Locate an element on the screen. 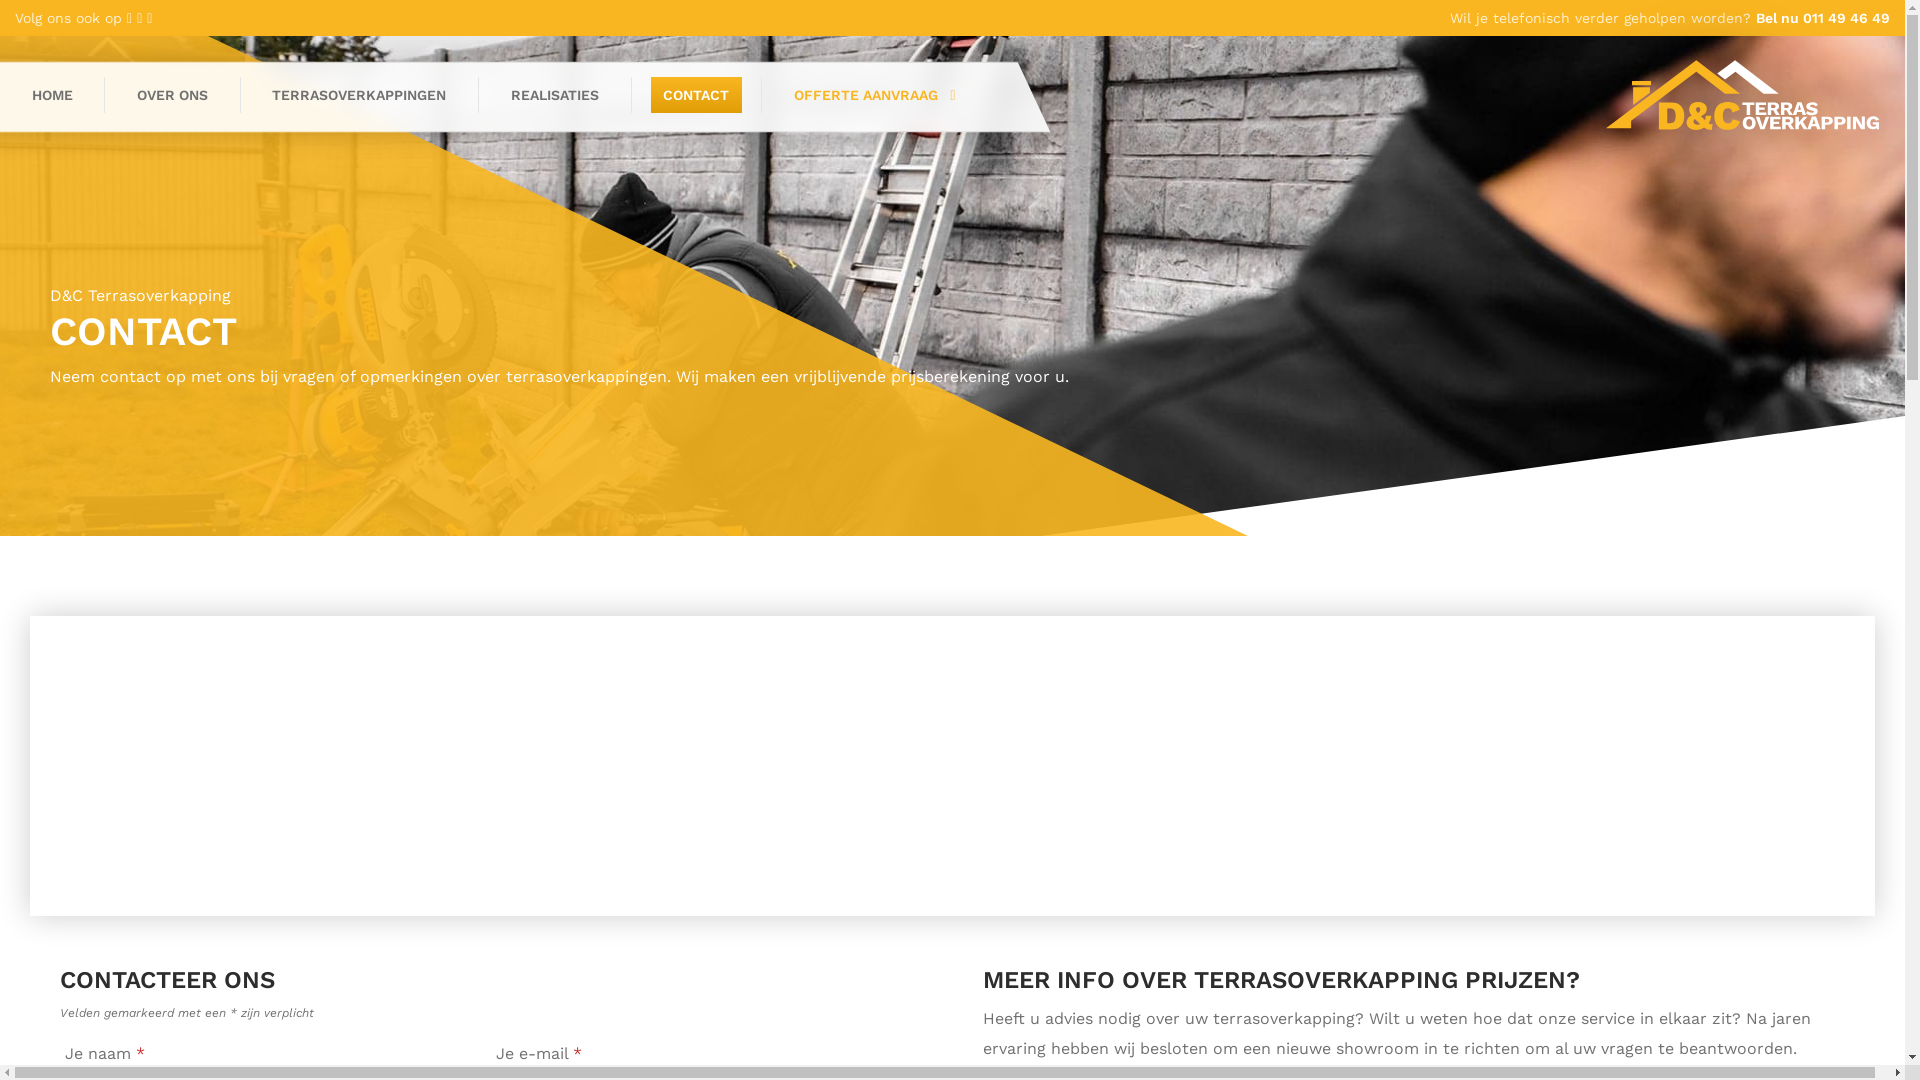 Image resolution: width=1920 pixels, height=1080 pixels. OFFERTE AANVRAAG is located at coordinates (872, 95).